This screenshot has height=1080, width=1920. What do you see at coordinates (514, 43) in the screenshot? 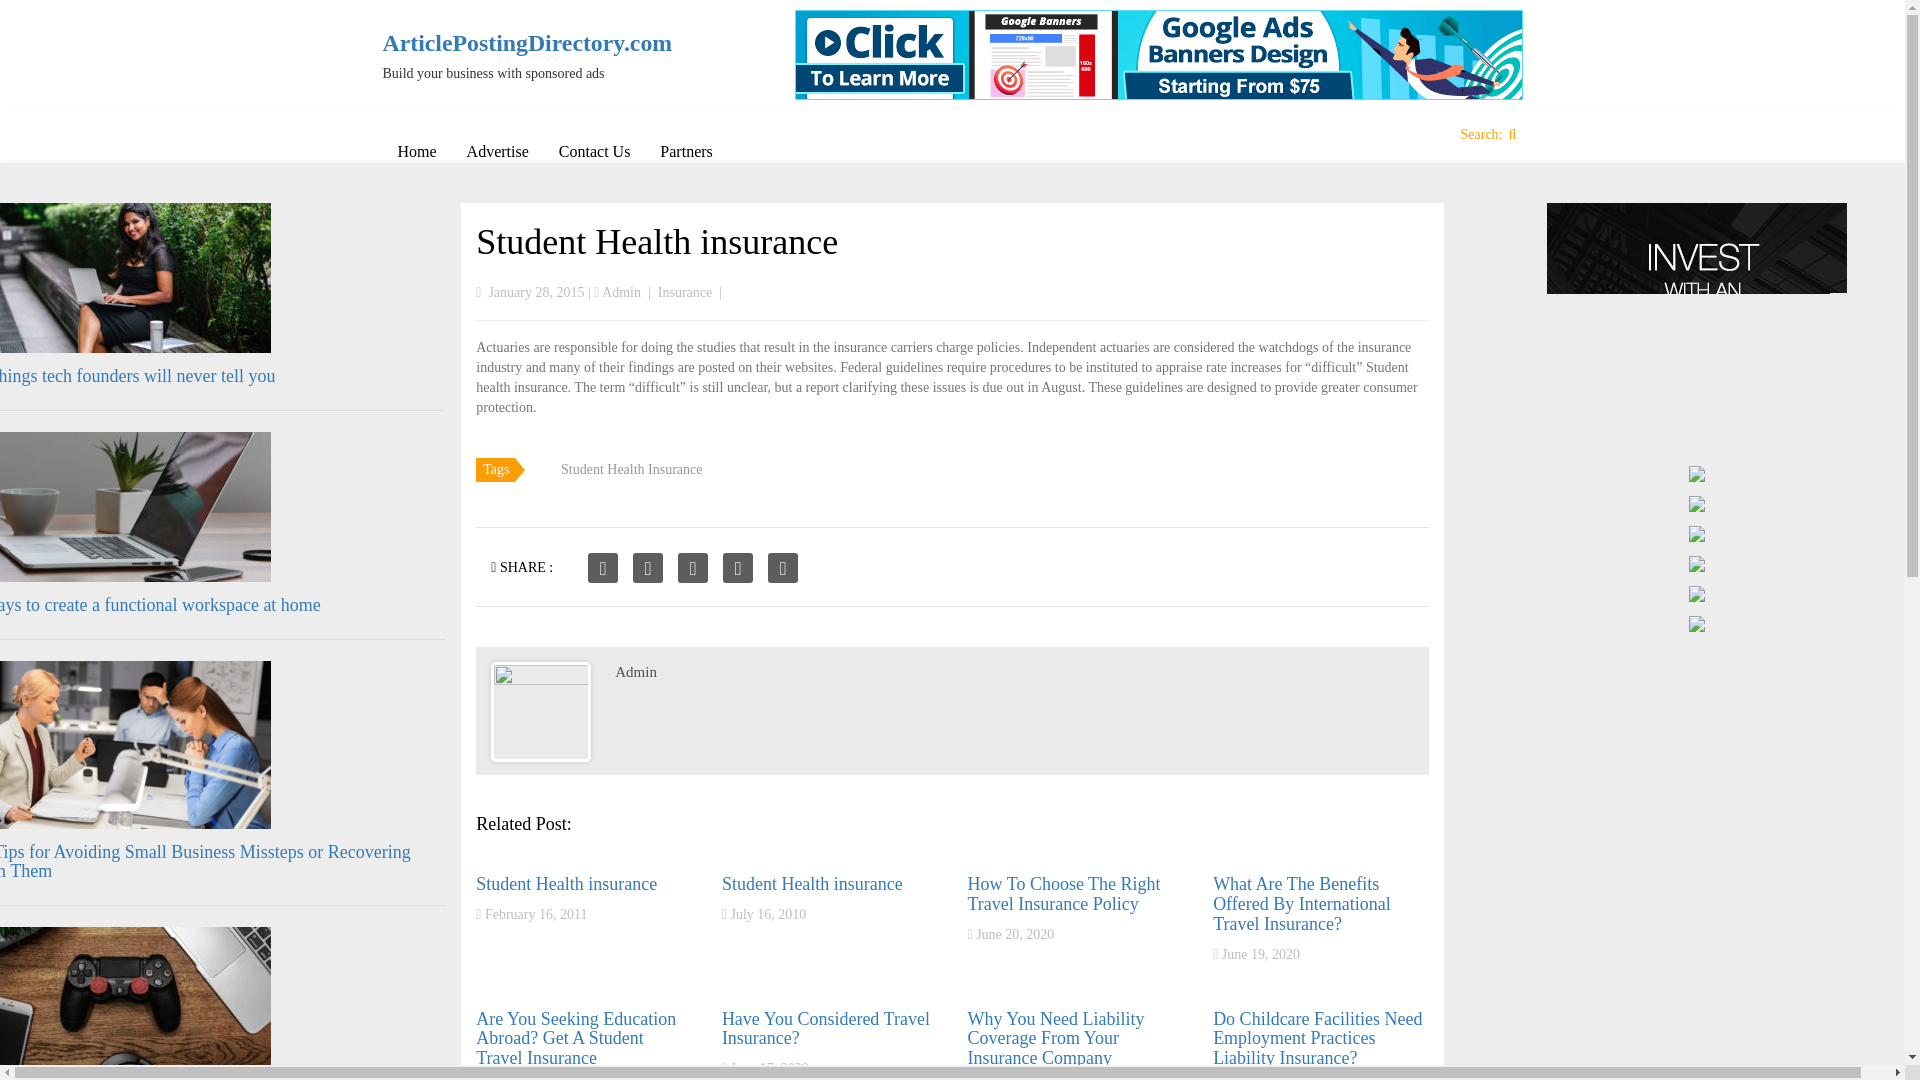
I see `ArticlePostingDirectory.com` at bounding box center [514, 43].